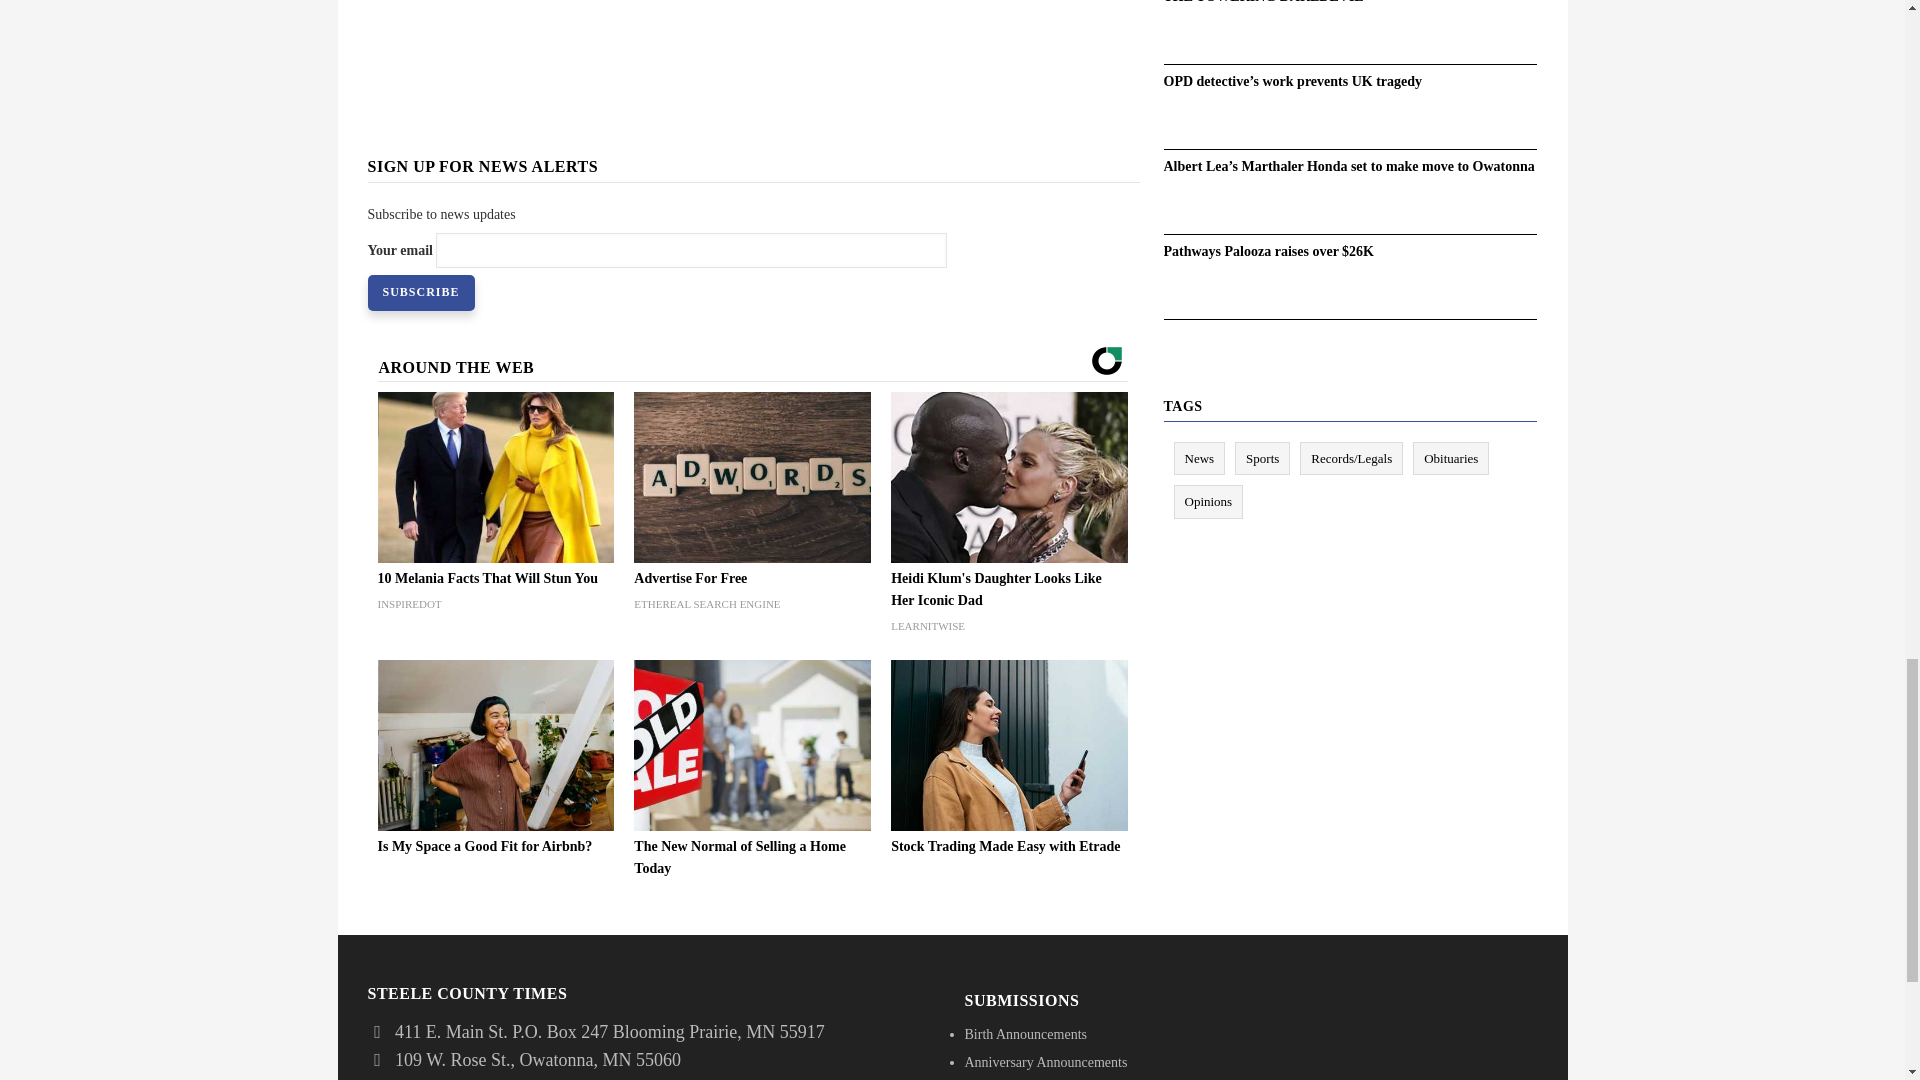  What do you see at coordinates (740, 42) in the screenshot?
I see `Share to Pinterest` at bounding box center [740, 42].